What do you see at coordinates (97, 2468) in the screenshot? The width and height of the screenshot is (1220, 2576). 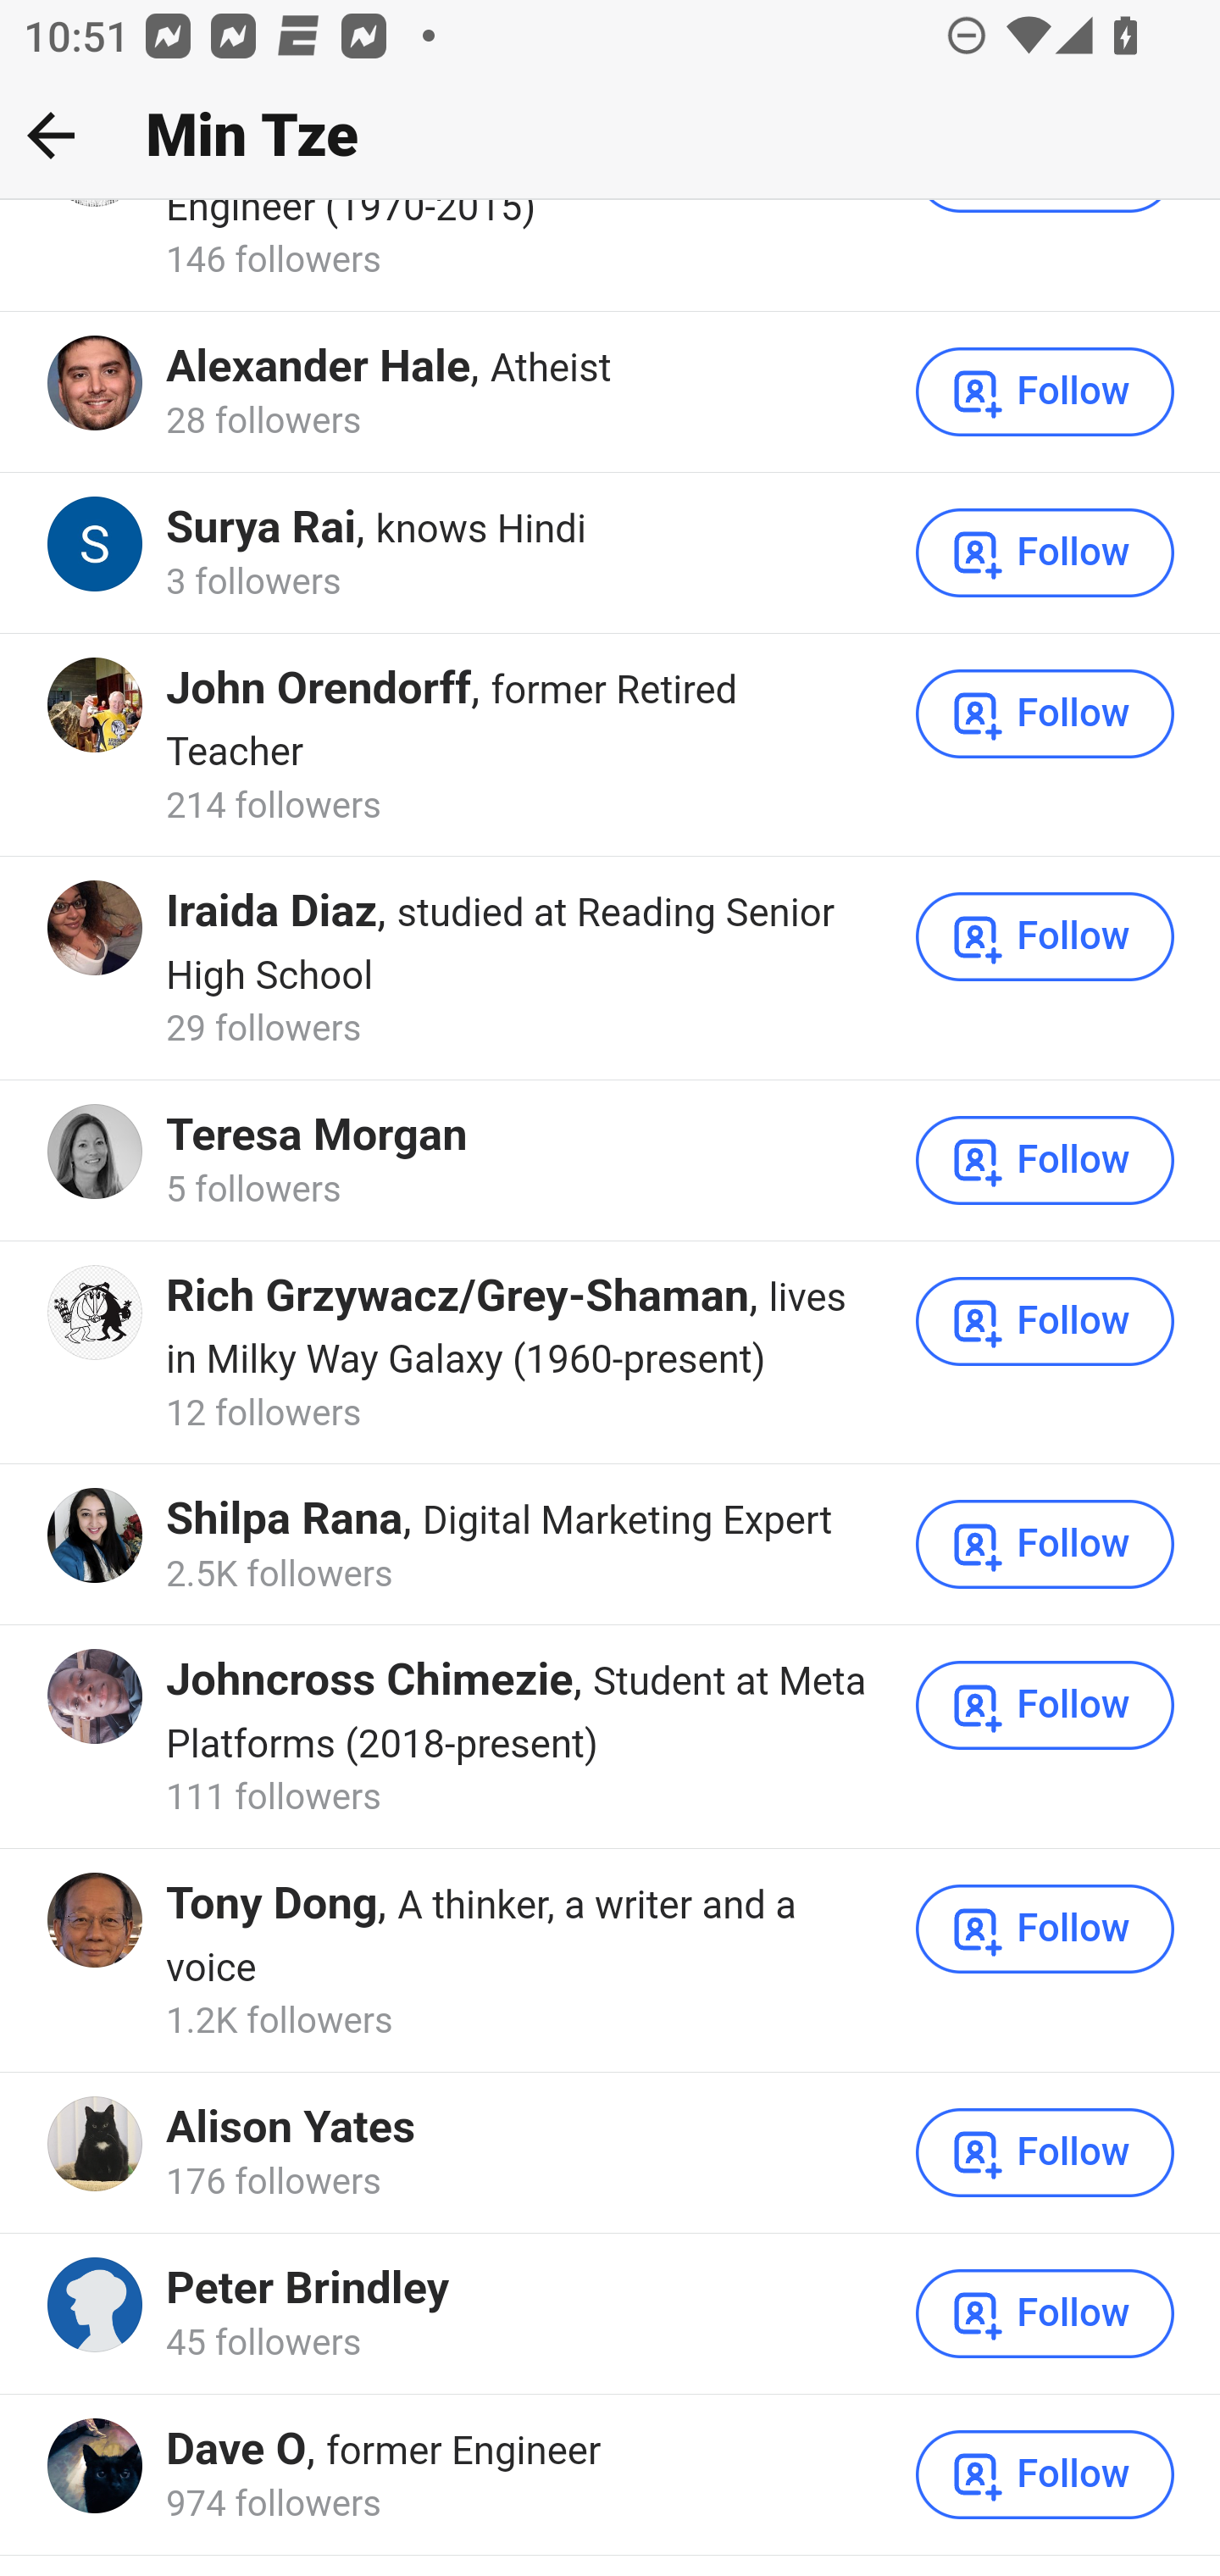 I see `Profile photo for Dave O` at bounding box center [97, 2468].